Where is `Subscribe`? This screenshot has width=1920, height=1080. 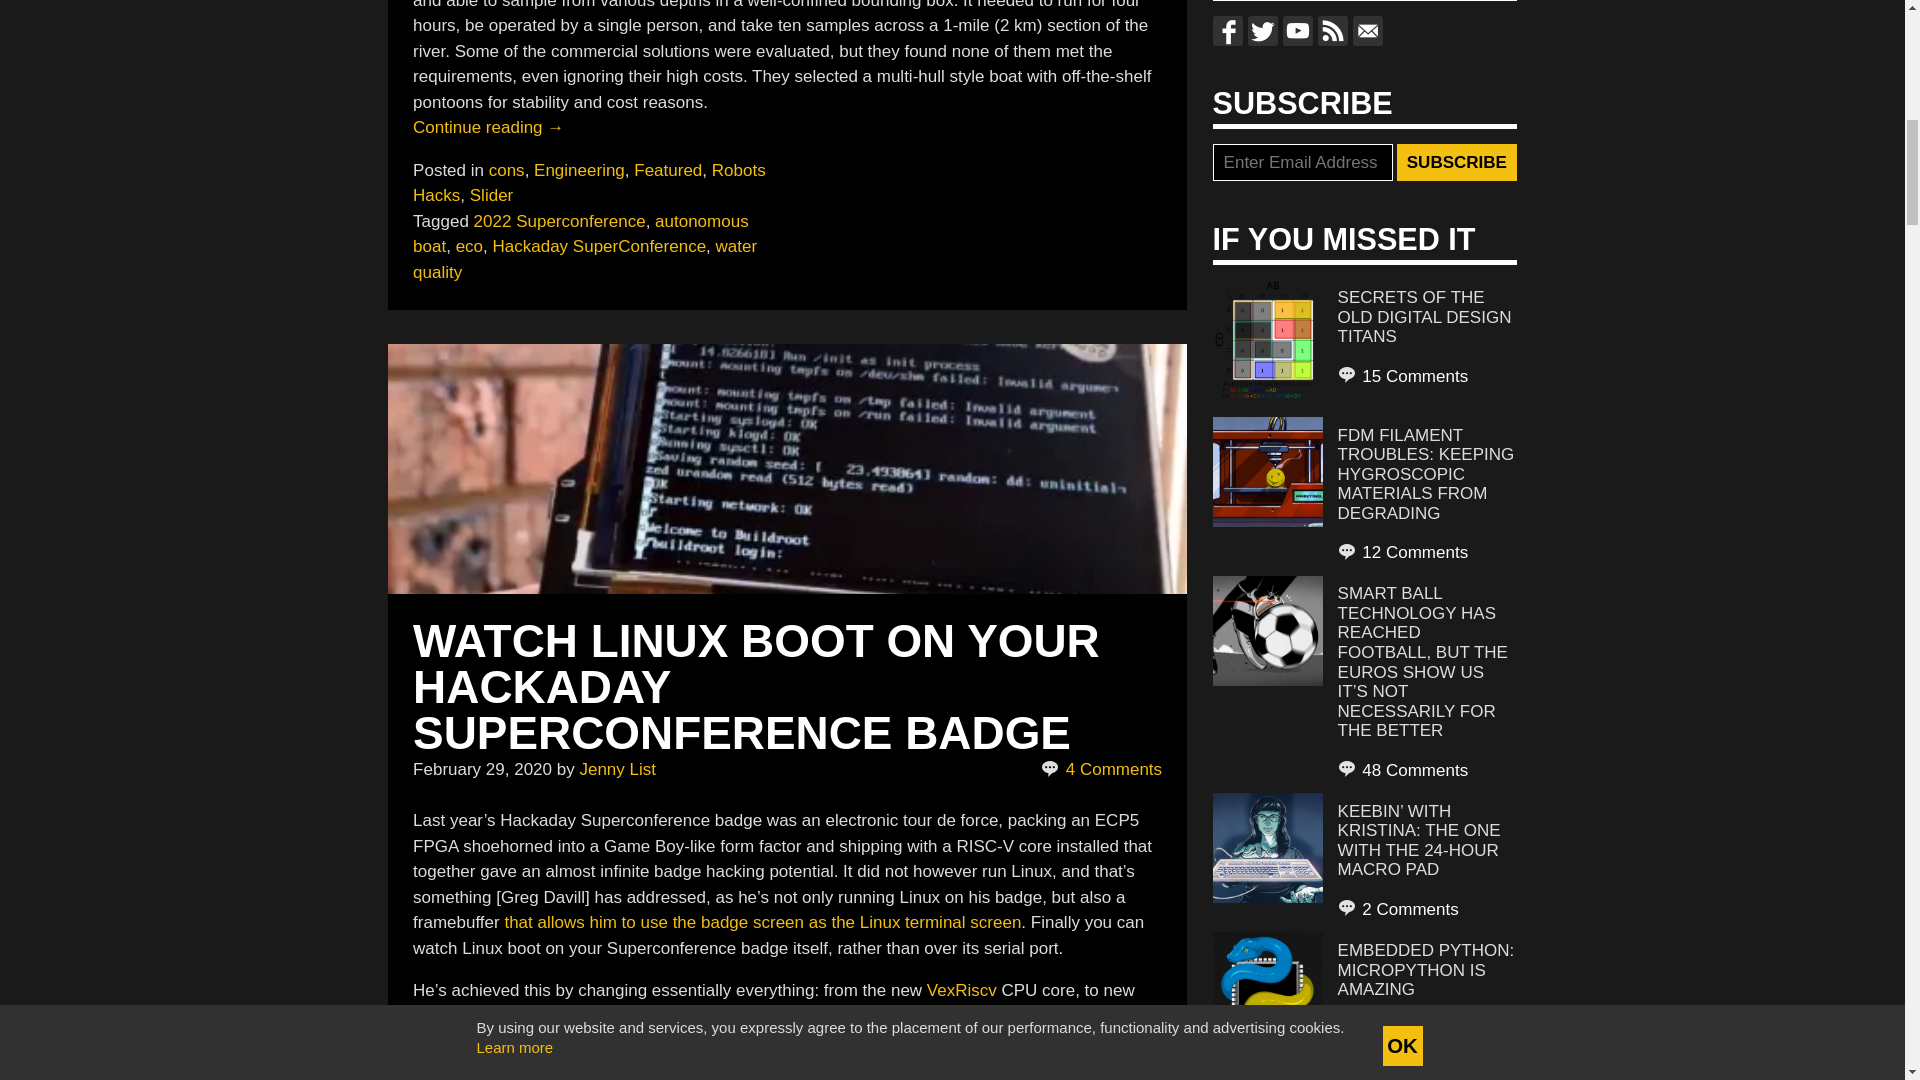
Subscribe is located at coordinates (1456, 162).